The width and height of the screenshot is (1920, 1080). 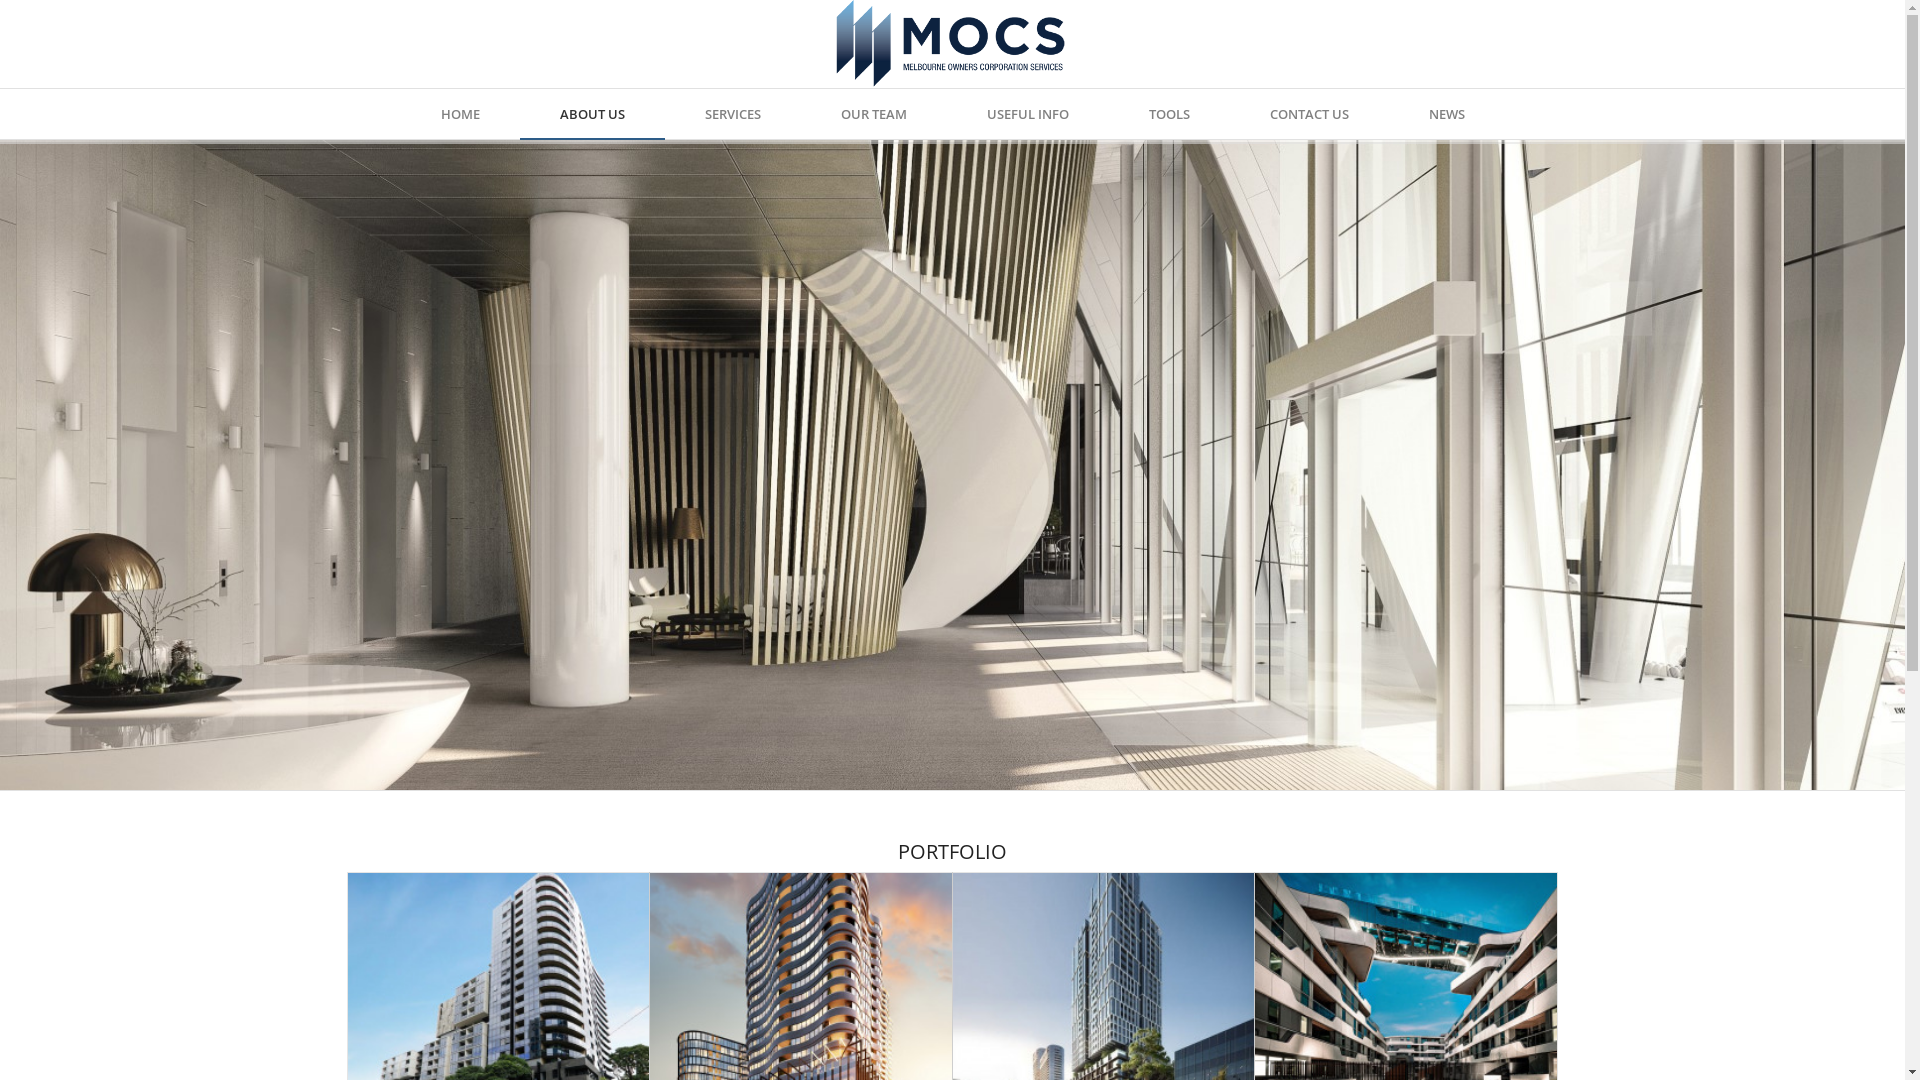 What do you see at coordinates (592, 114) in the screenshot?
I see `ABOUT US` at bounding box center [592, 114].